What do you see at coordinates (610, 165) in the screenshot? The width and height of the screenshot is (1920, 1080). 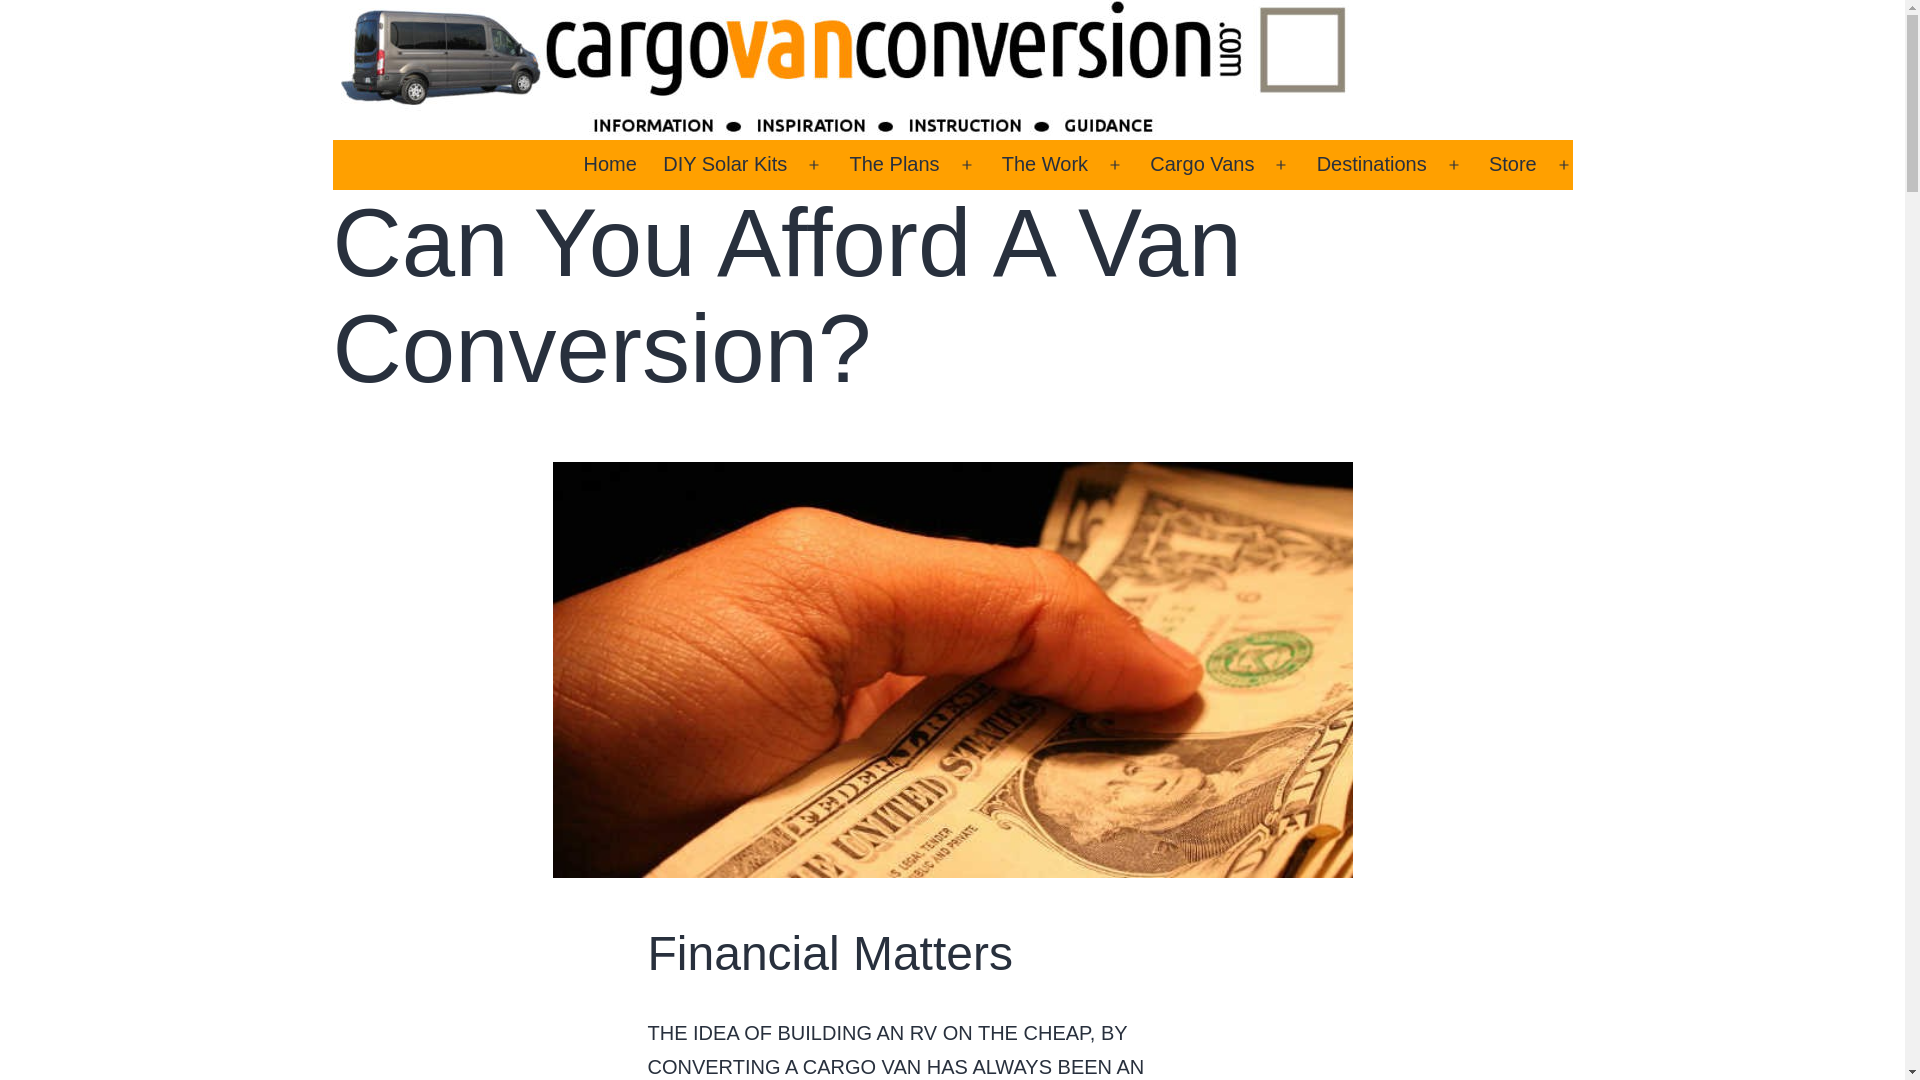 I see `Home` at bounding box center [610, 165].